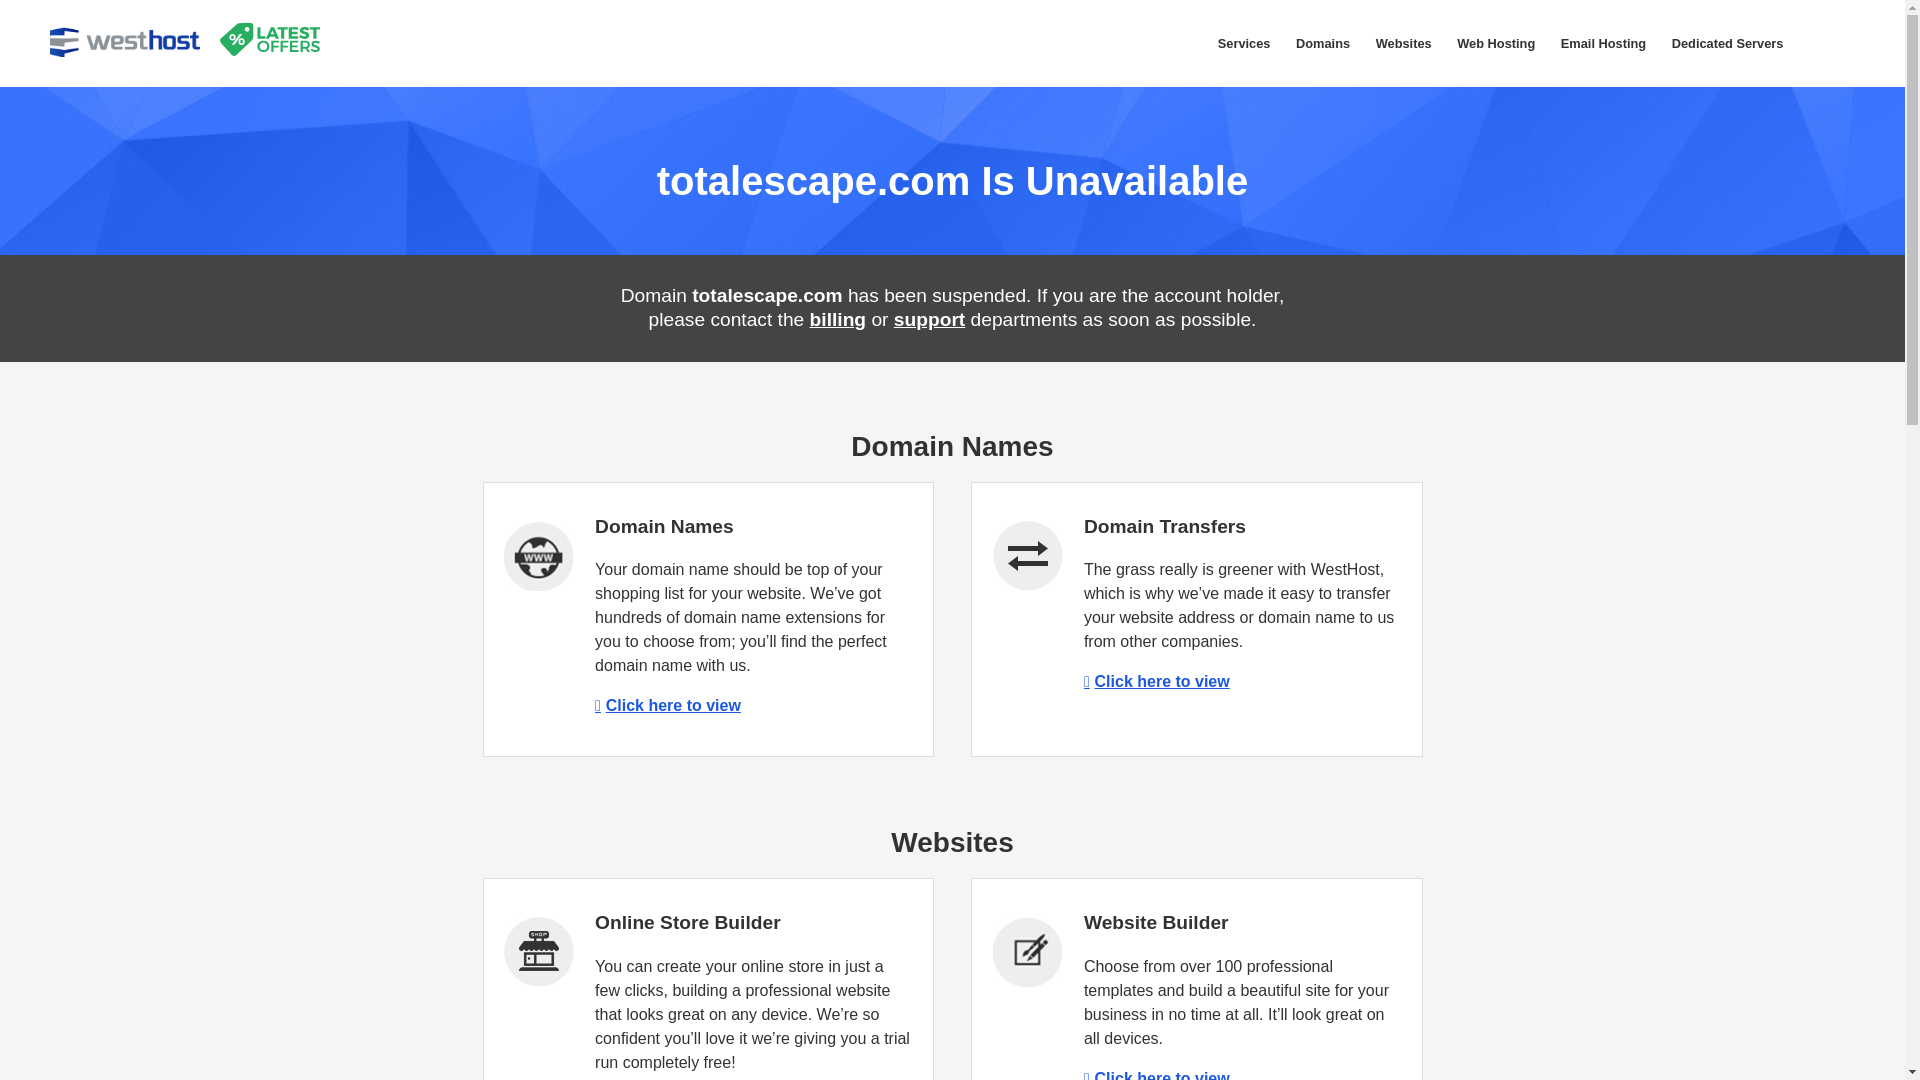 The height and width of the screenshot is (1080, 1920). I want to click on Websites, so click(1404, 44).